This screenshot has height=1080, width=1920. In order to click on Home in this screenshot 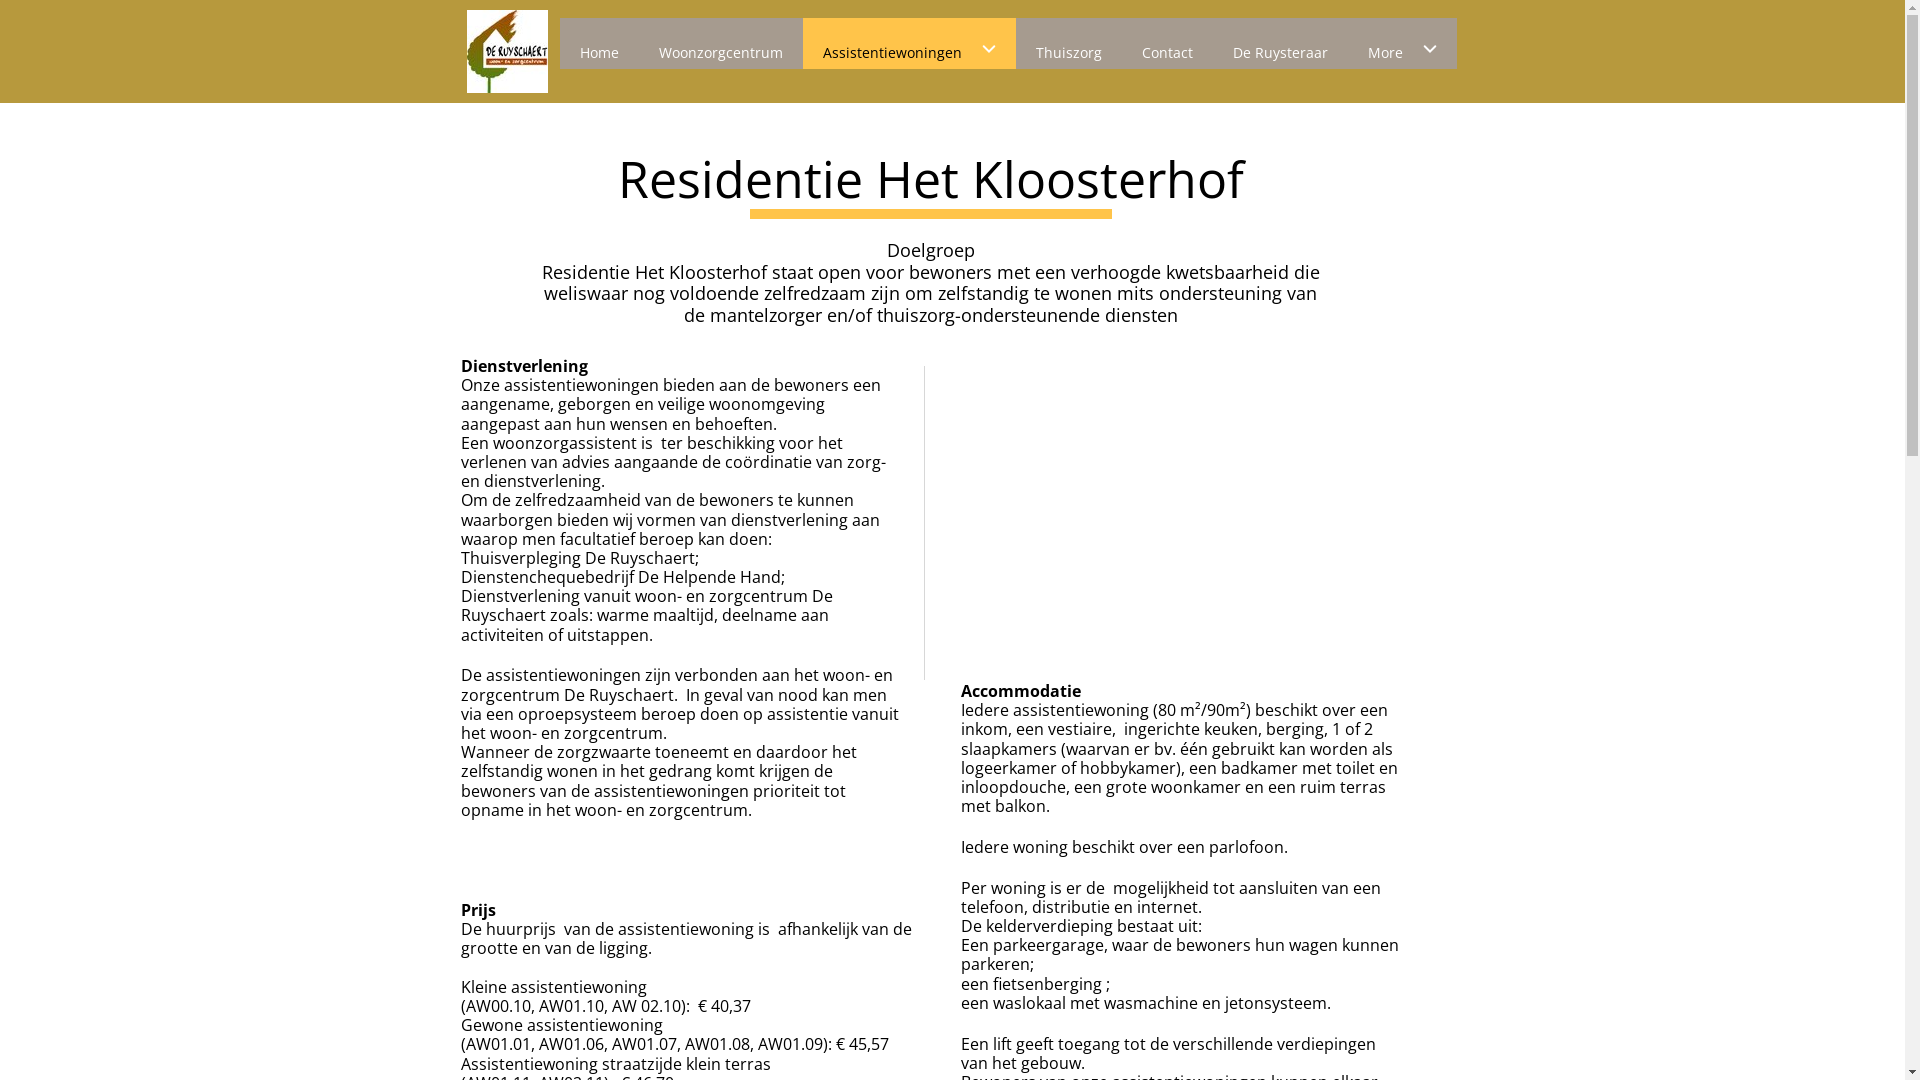, I will do `click(600, 44)`.